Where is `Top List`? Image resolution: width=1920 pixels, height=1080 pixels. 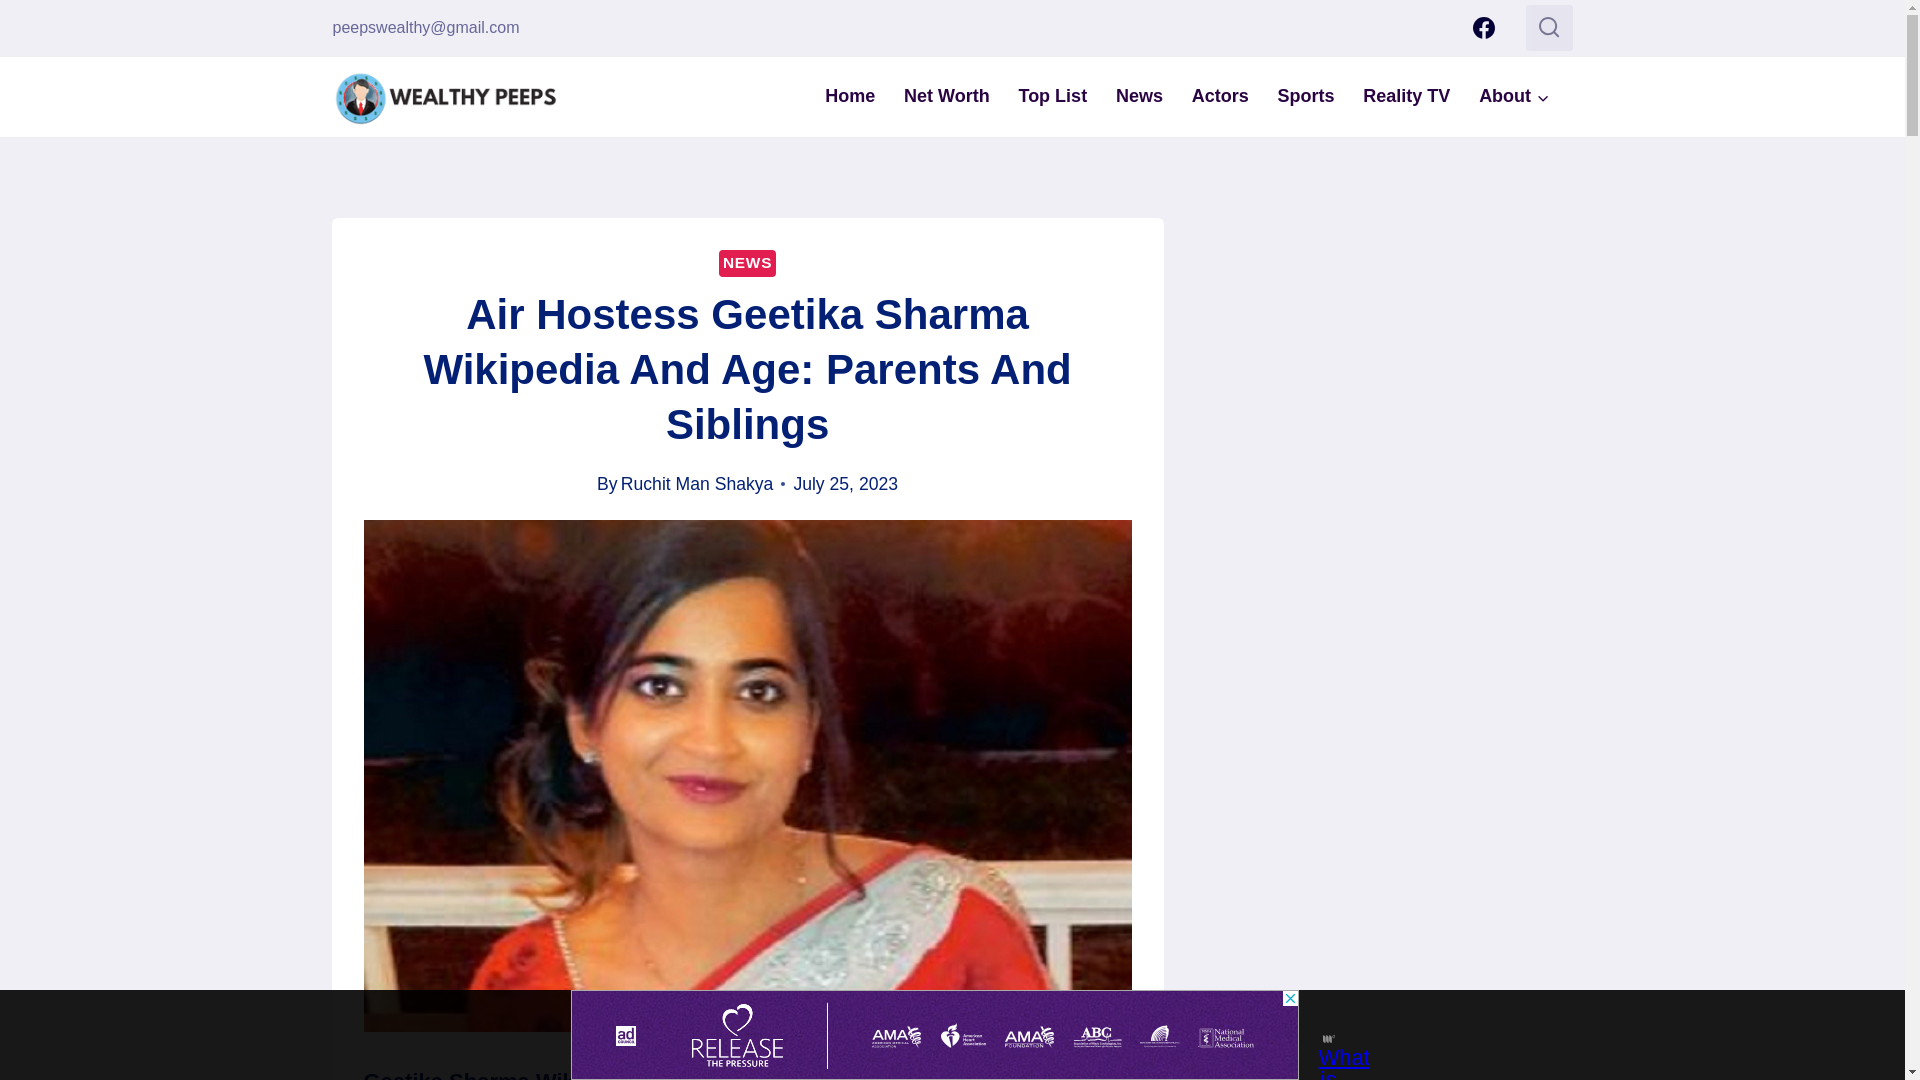
Top List is located at coordinates (1052, 96).